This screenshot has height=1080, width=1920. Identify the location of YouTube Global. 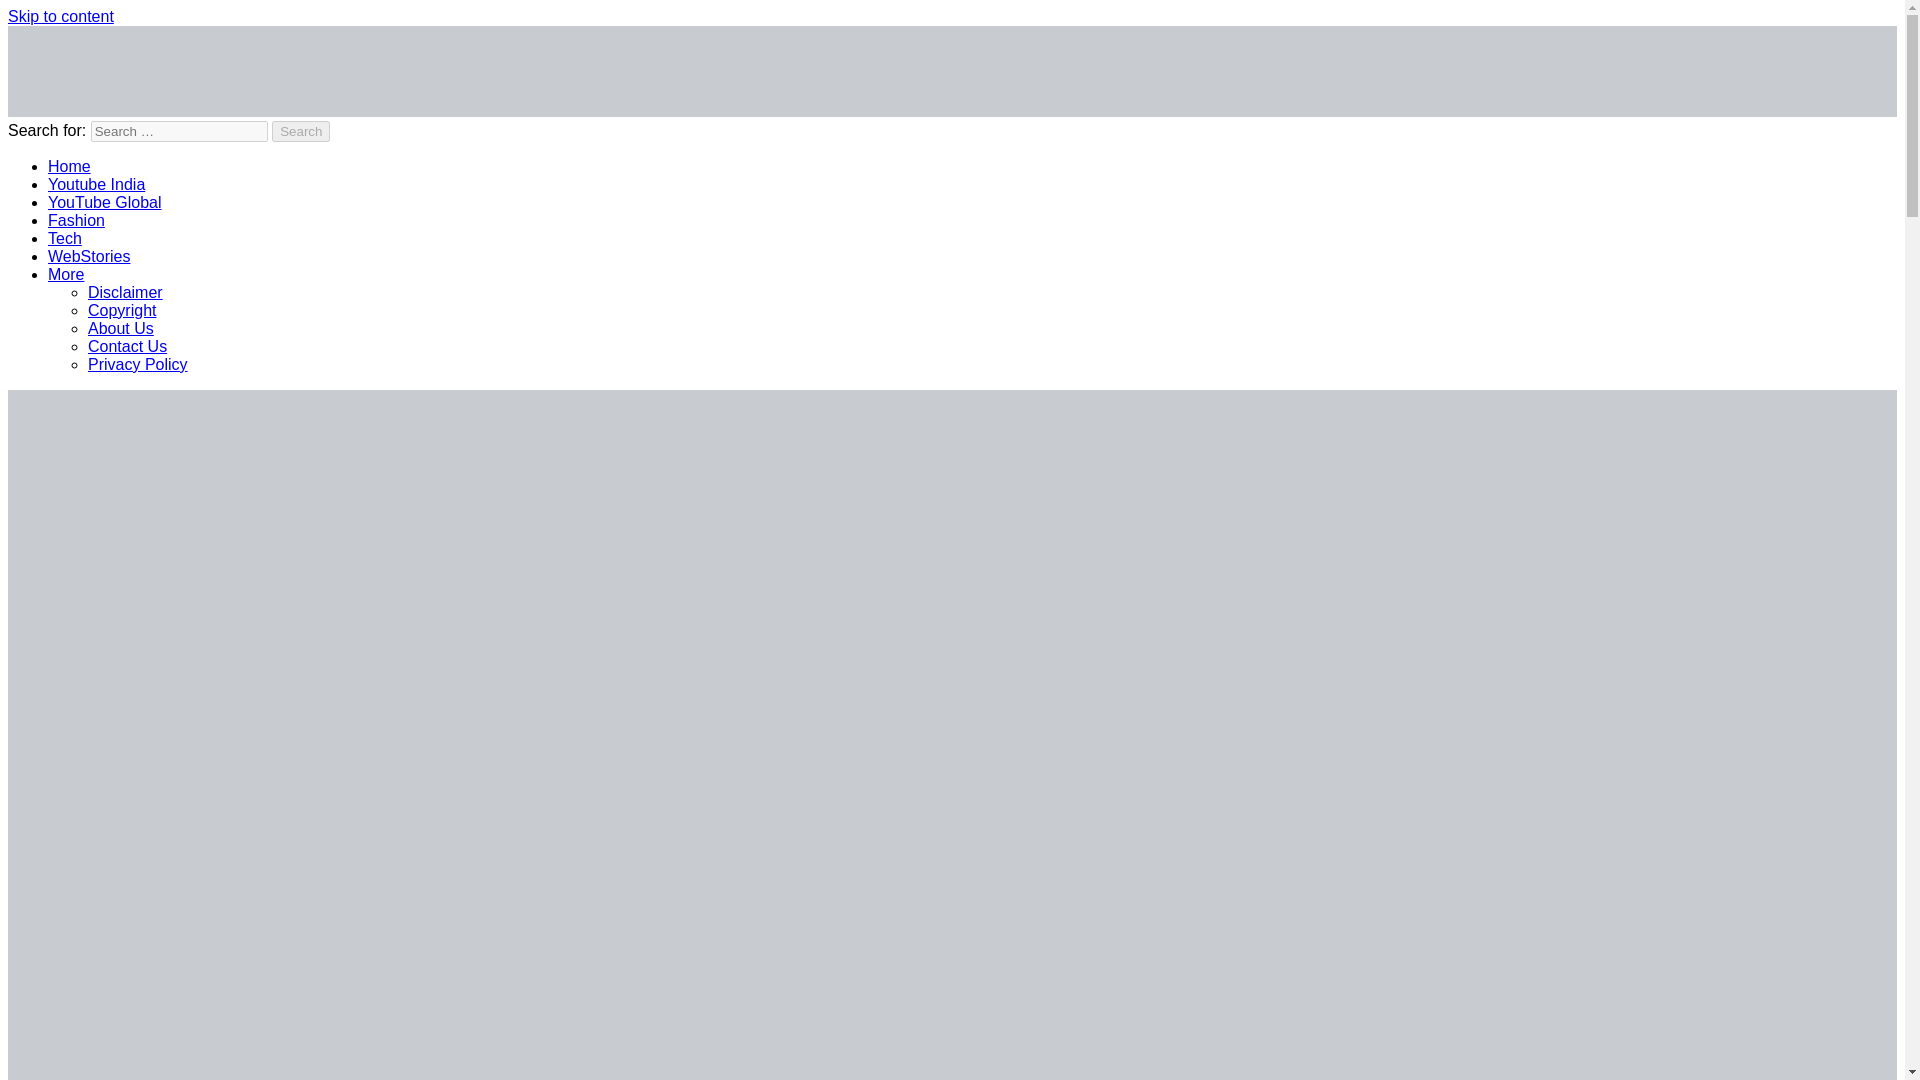
(104, 202).